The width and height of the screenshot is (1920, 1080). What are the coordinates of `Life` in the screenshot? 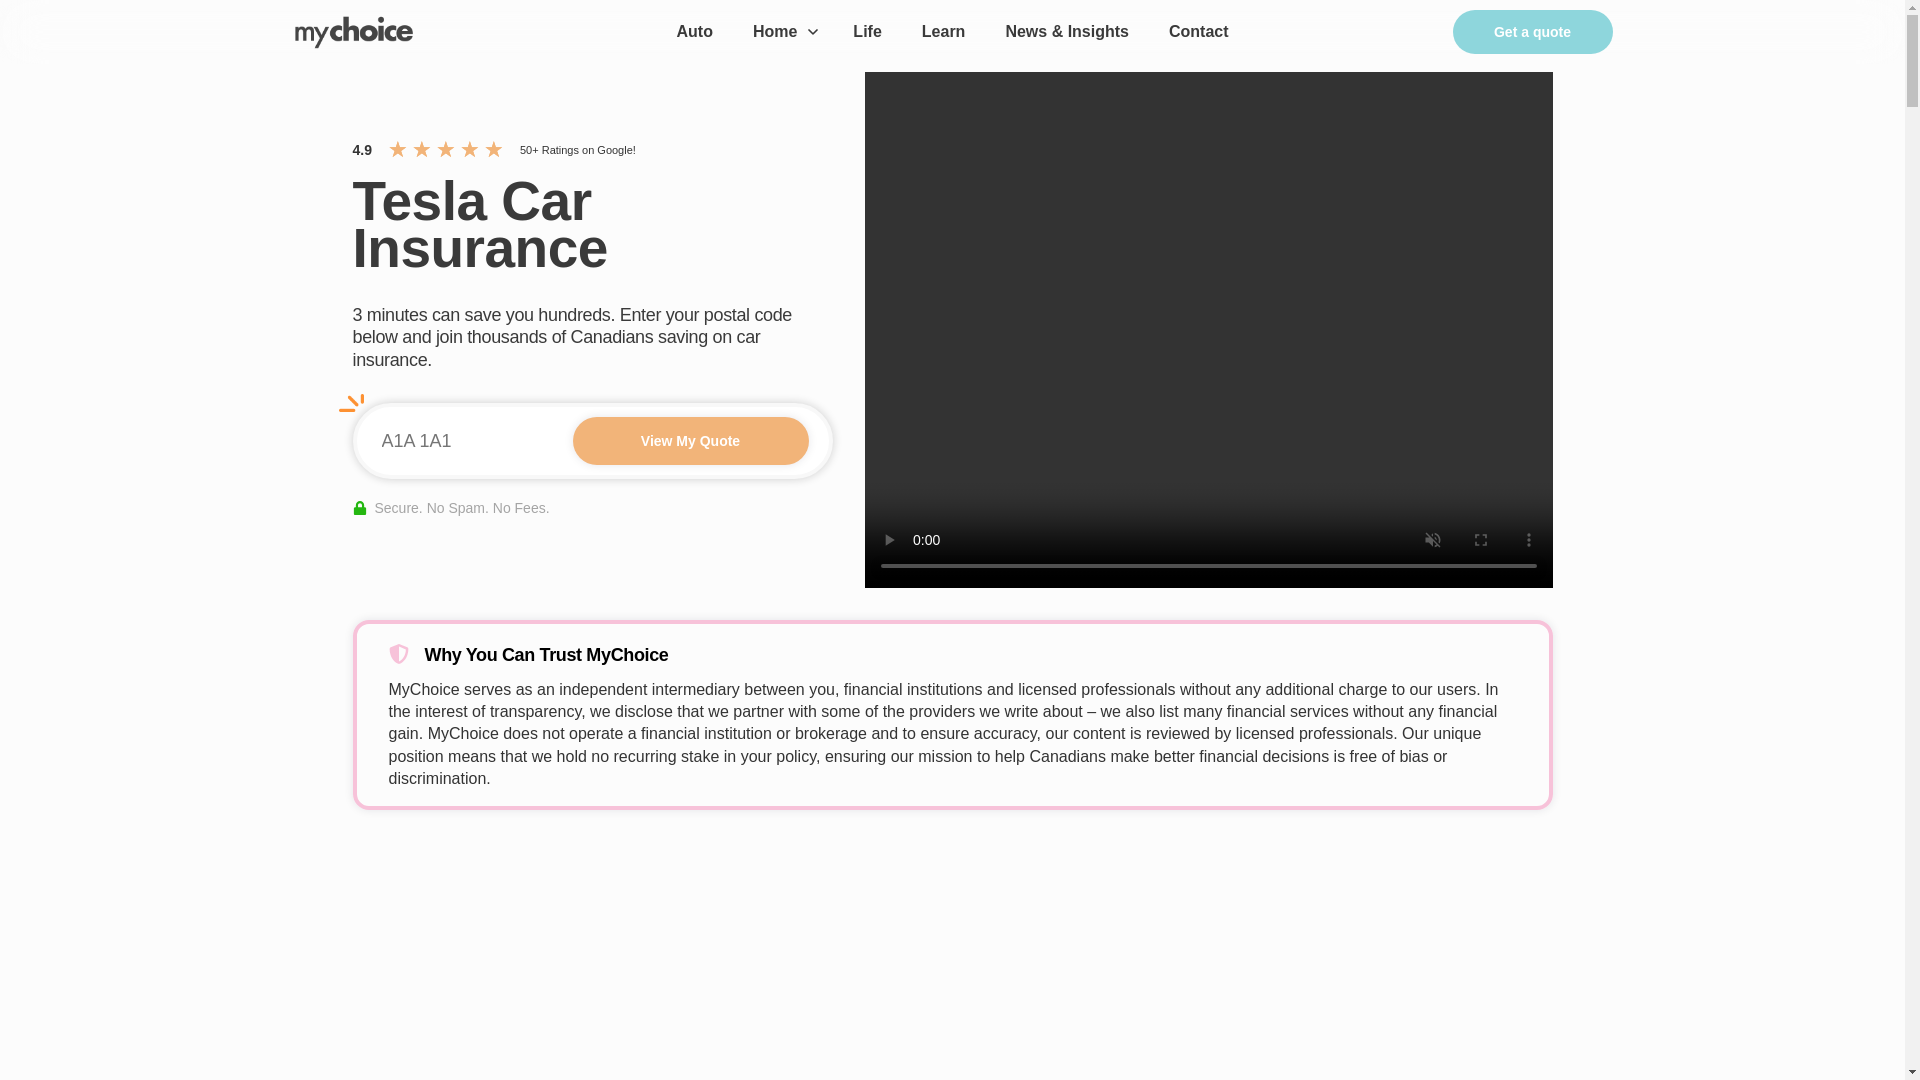 It's located at (866, 32).